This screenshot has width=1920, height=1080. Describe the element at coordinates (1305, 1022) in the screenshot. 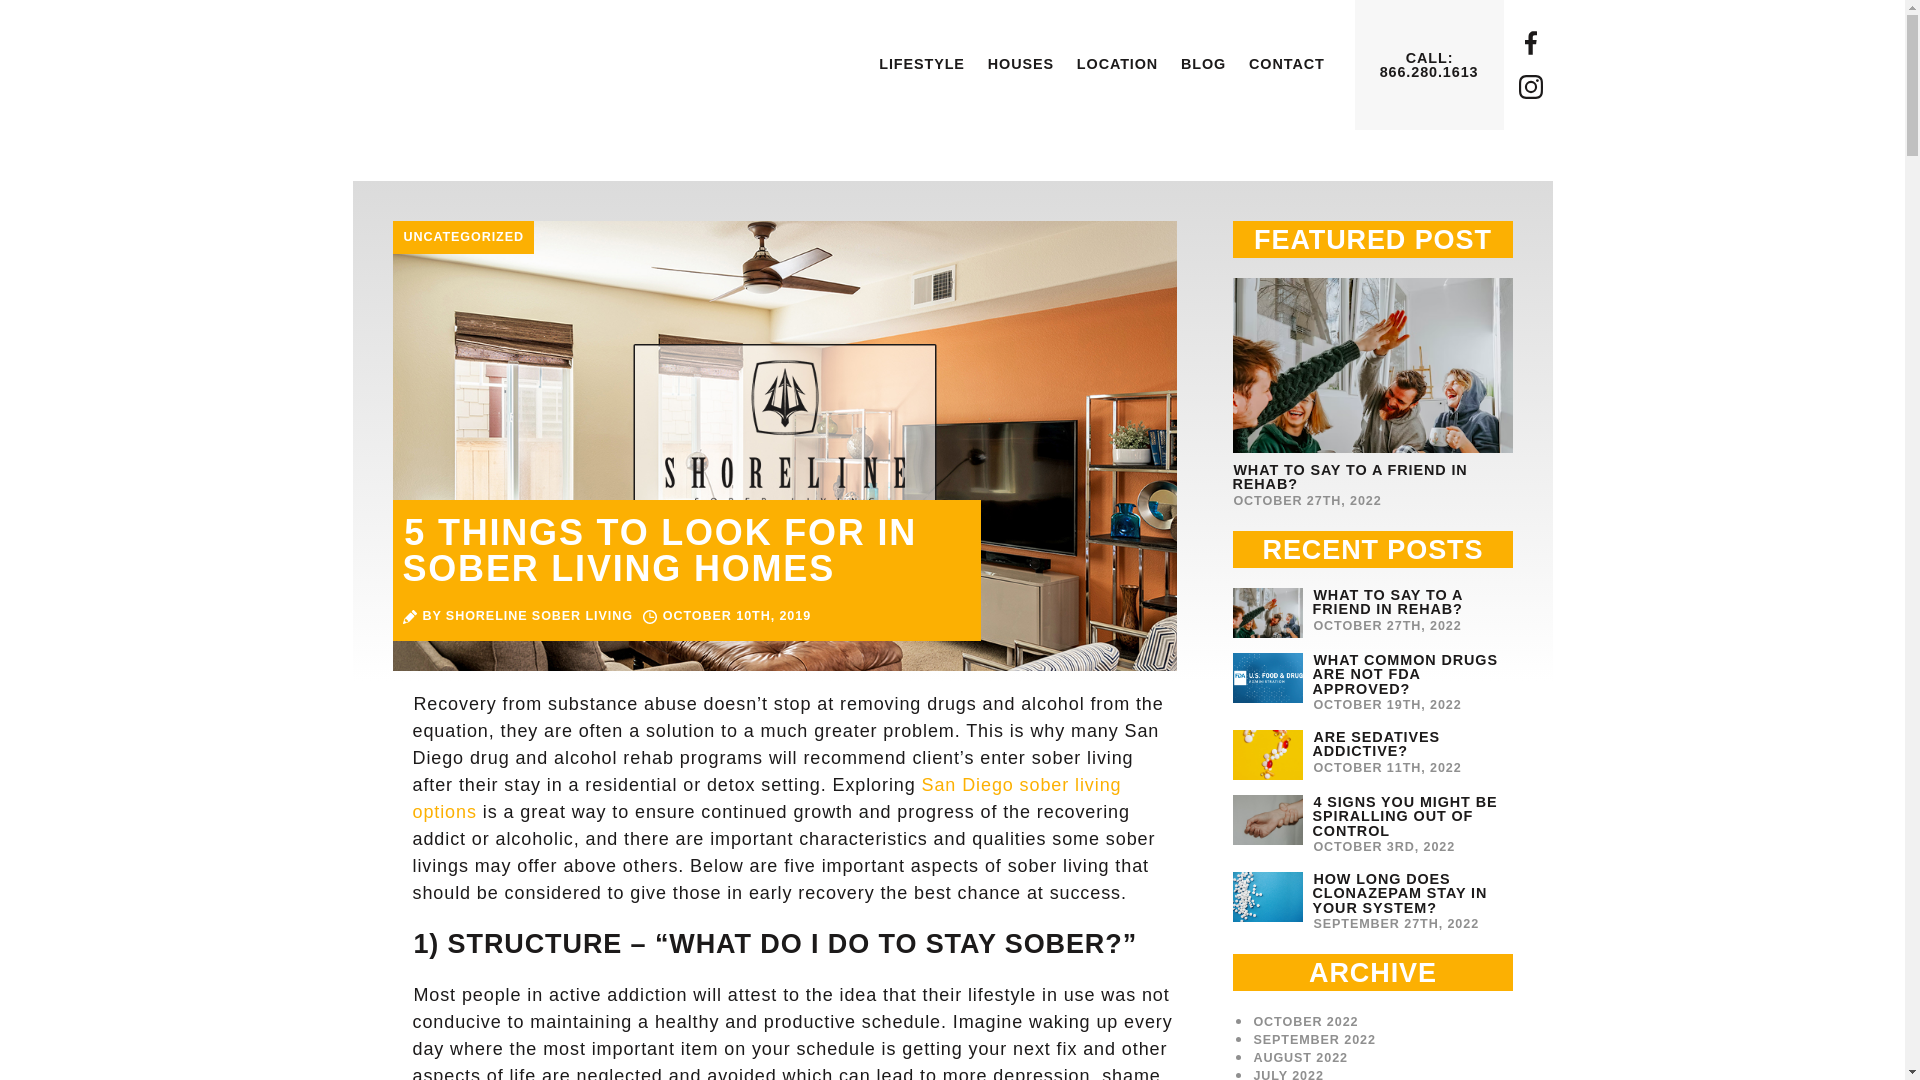

I see `BLOG` at that location.